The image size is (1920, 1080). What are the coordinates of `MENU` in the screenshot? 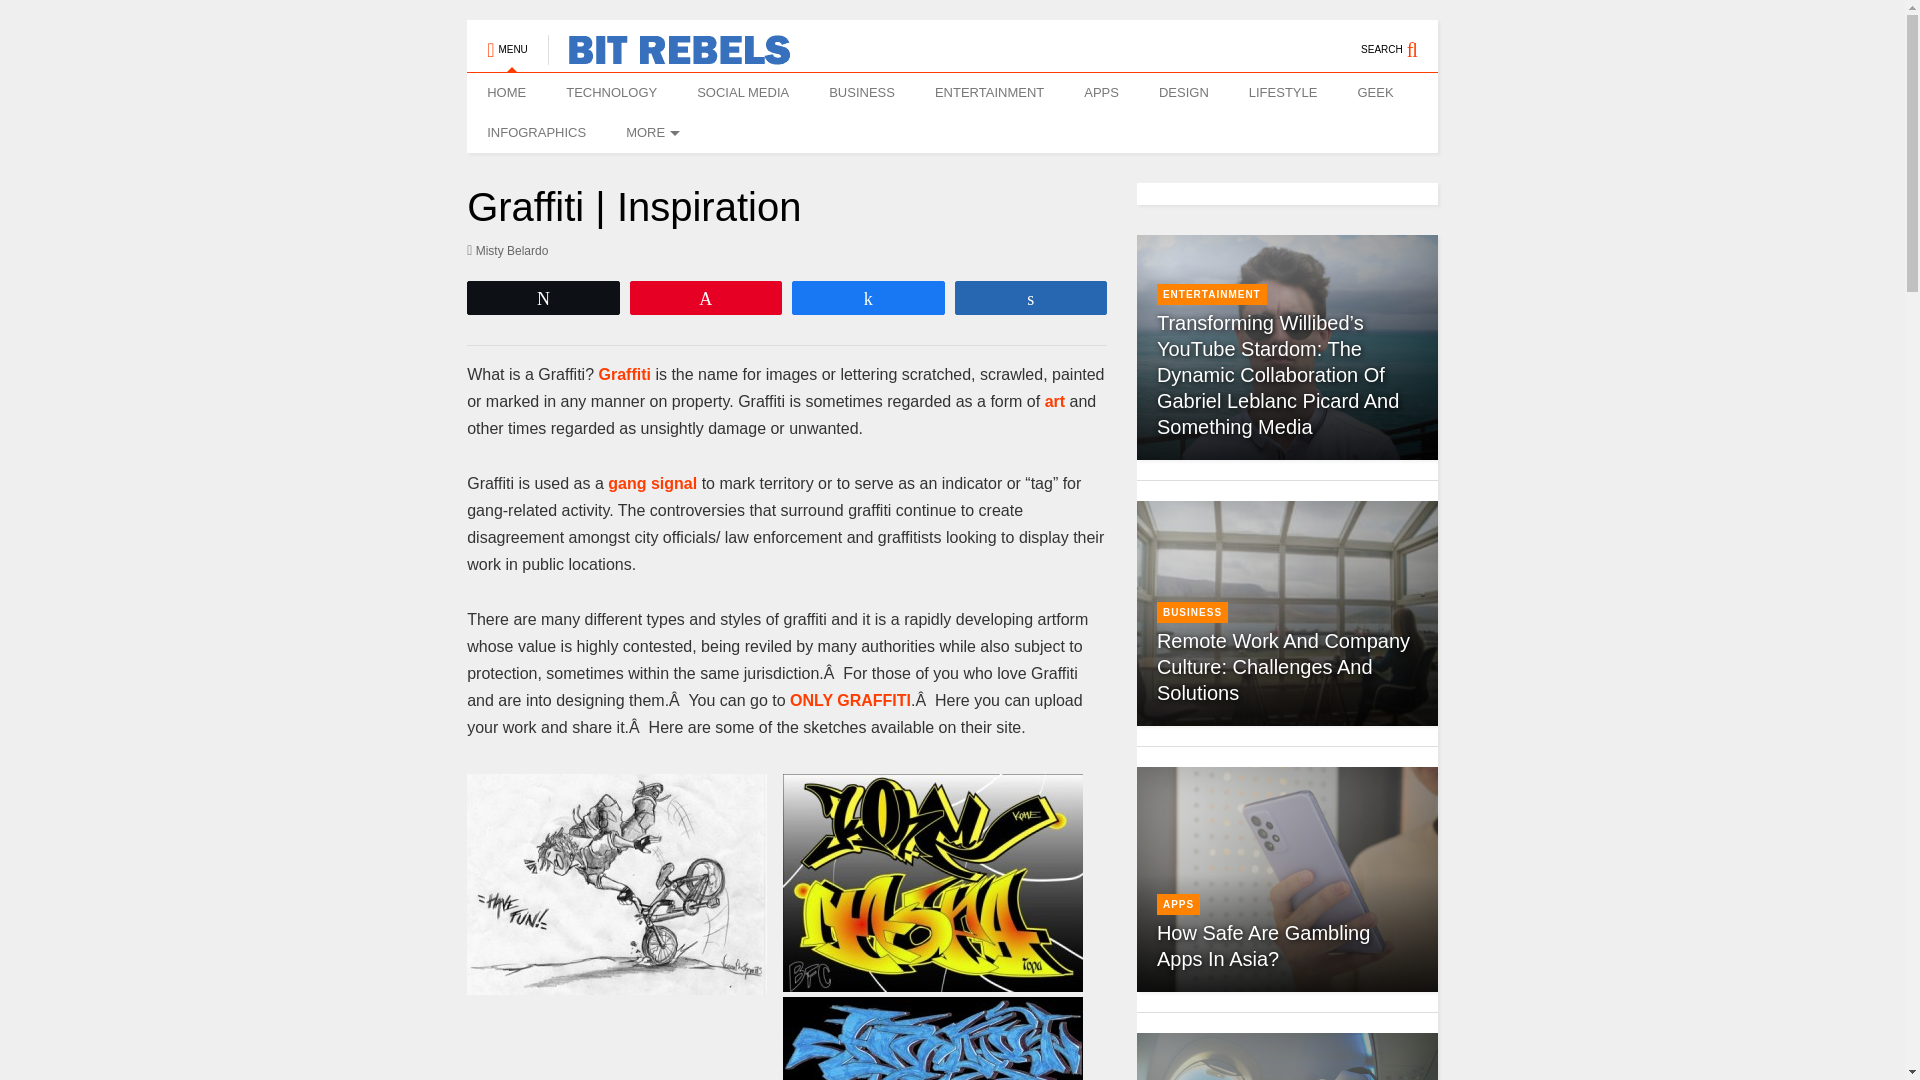 It's located at (506, 40).